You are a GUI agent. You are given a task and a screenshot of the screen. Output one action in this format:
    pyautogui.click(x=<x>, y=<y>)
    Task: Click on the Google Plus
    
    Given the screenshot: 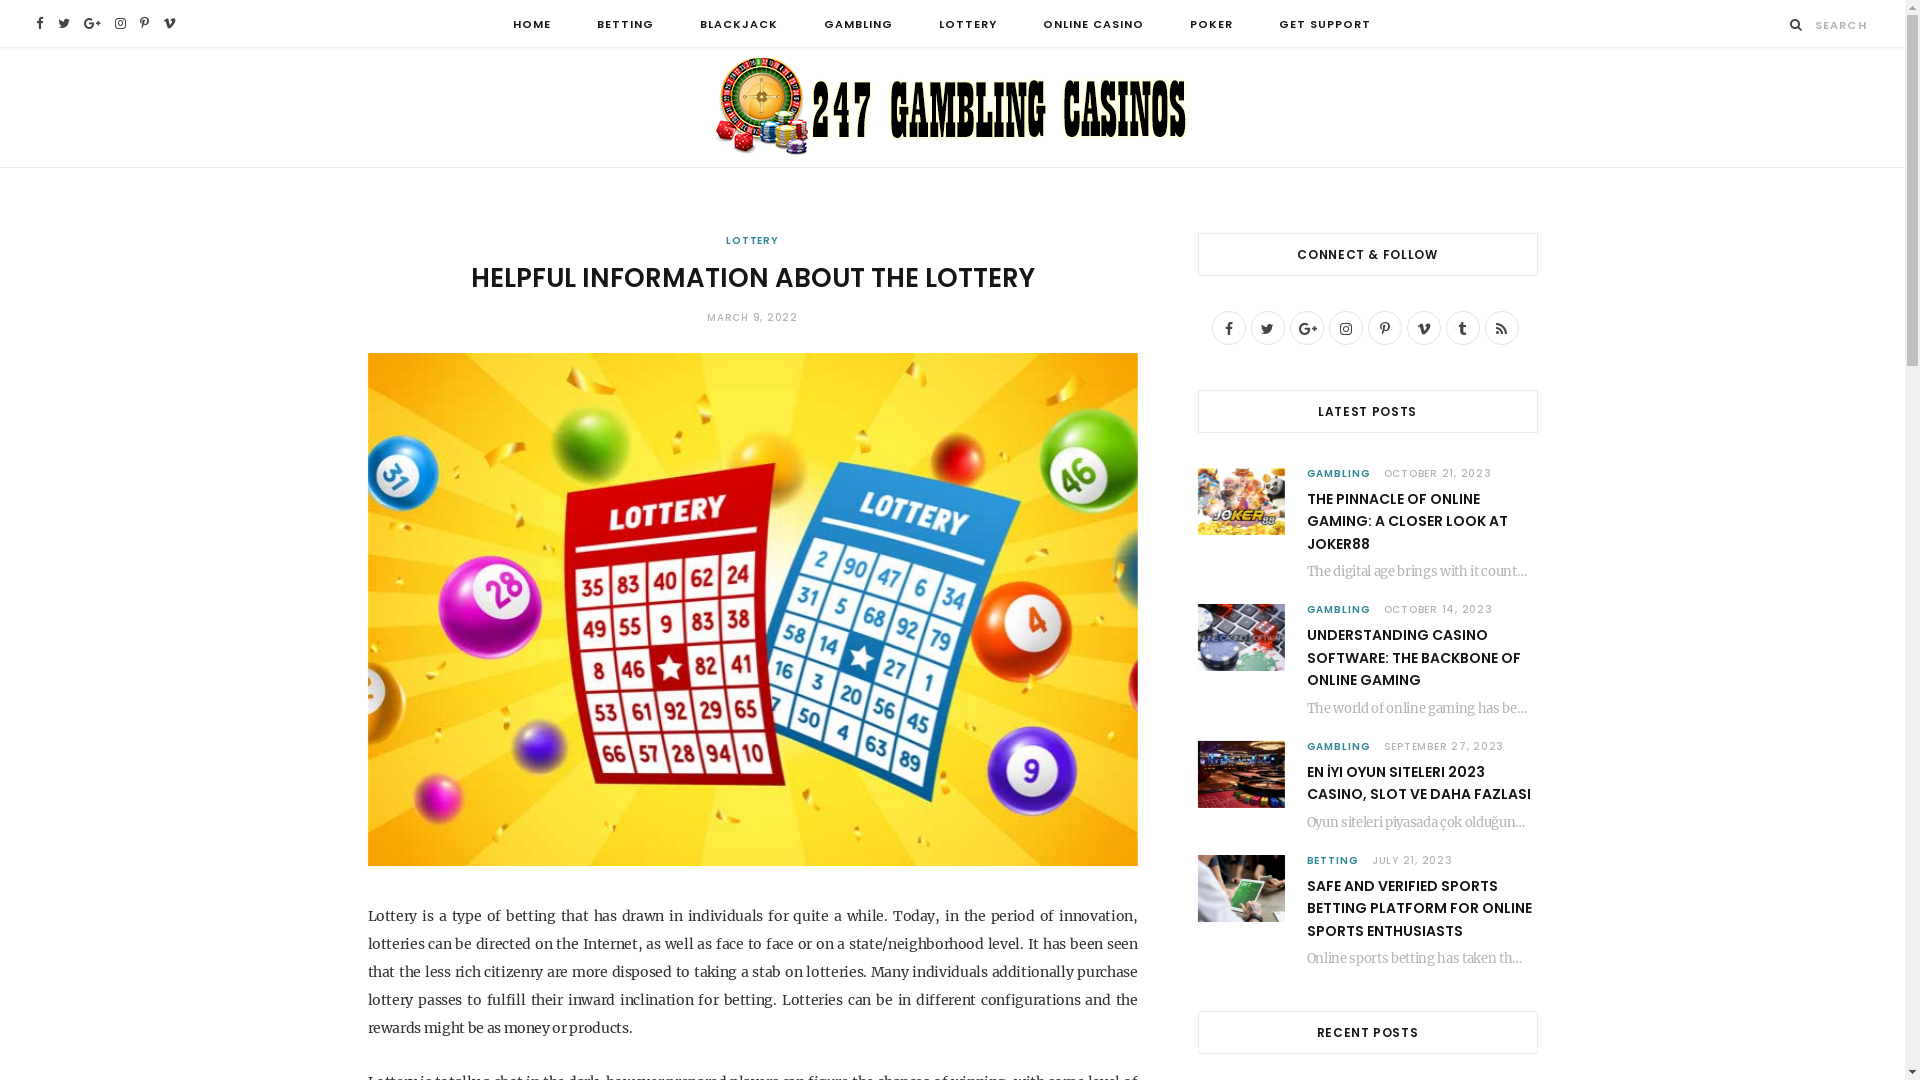 What is the action you would take?
    pyautogui.click(x=92, y=24)
    